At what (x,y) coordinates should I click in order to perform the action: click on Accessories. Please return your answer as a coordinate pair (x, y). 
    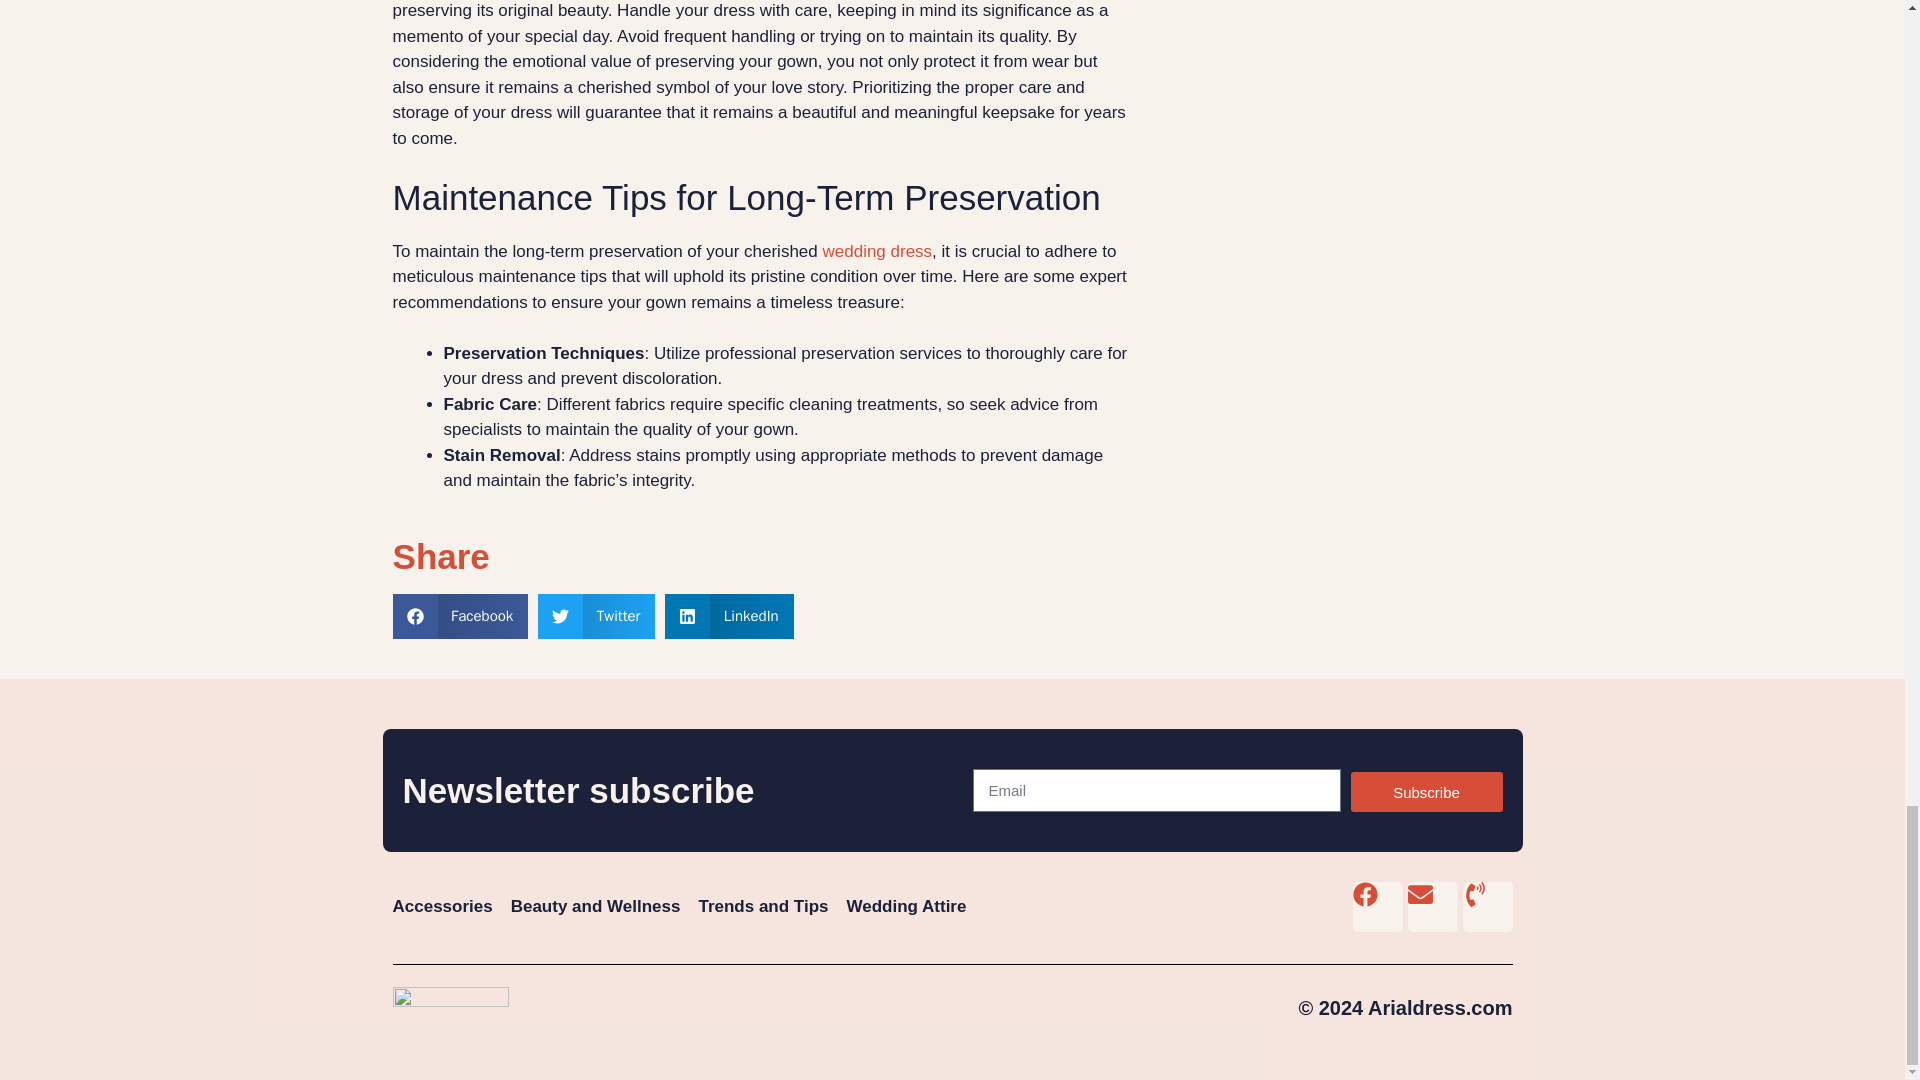
    Looking at the image, I should click on (441, 906).